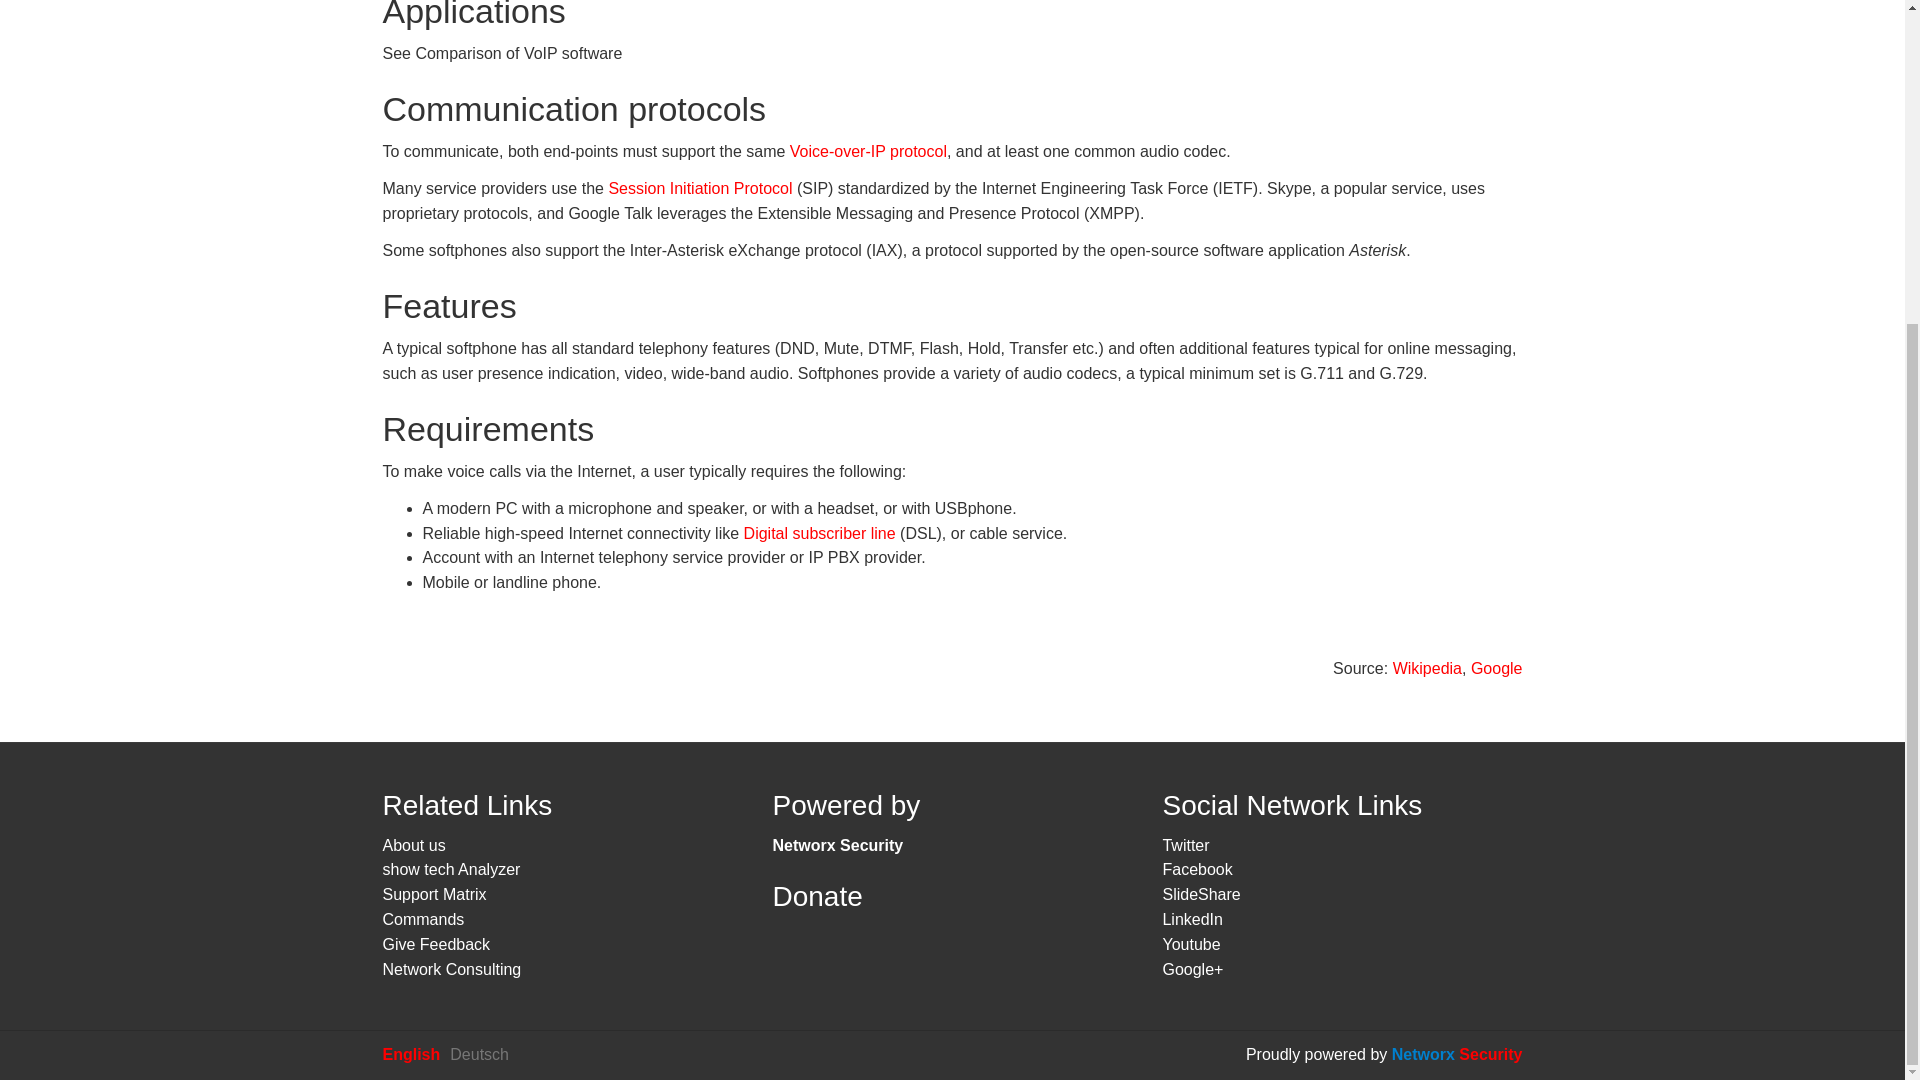  What do you see at coordinates (816, 896) in the screenshot?
I see `Donate` at bounding box center [816, 896].